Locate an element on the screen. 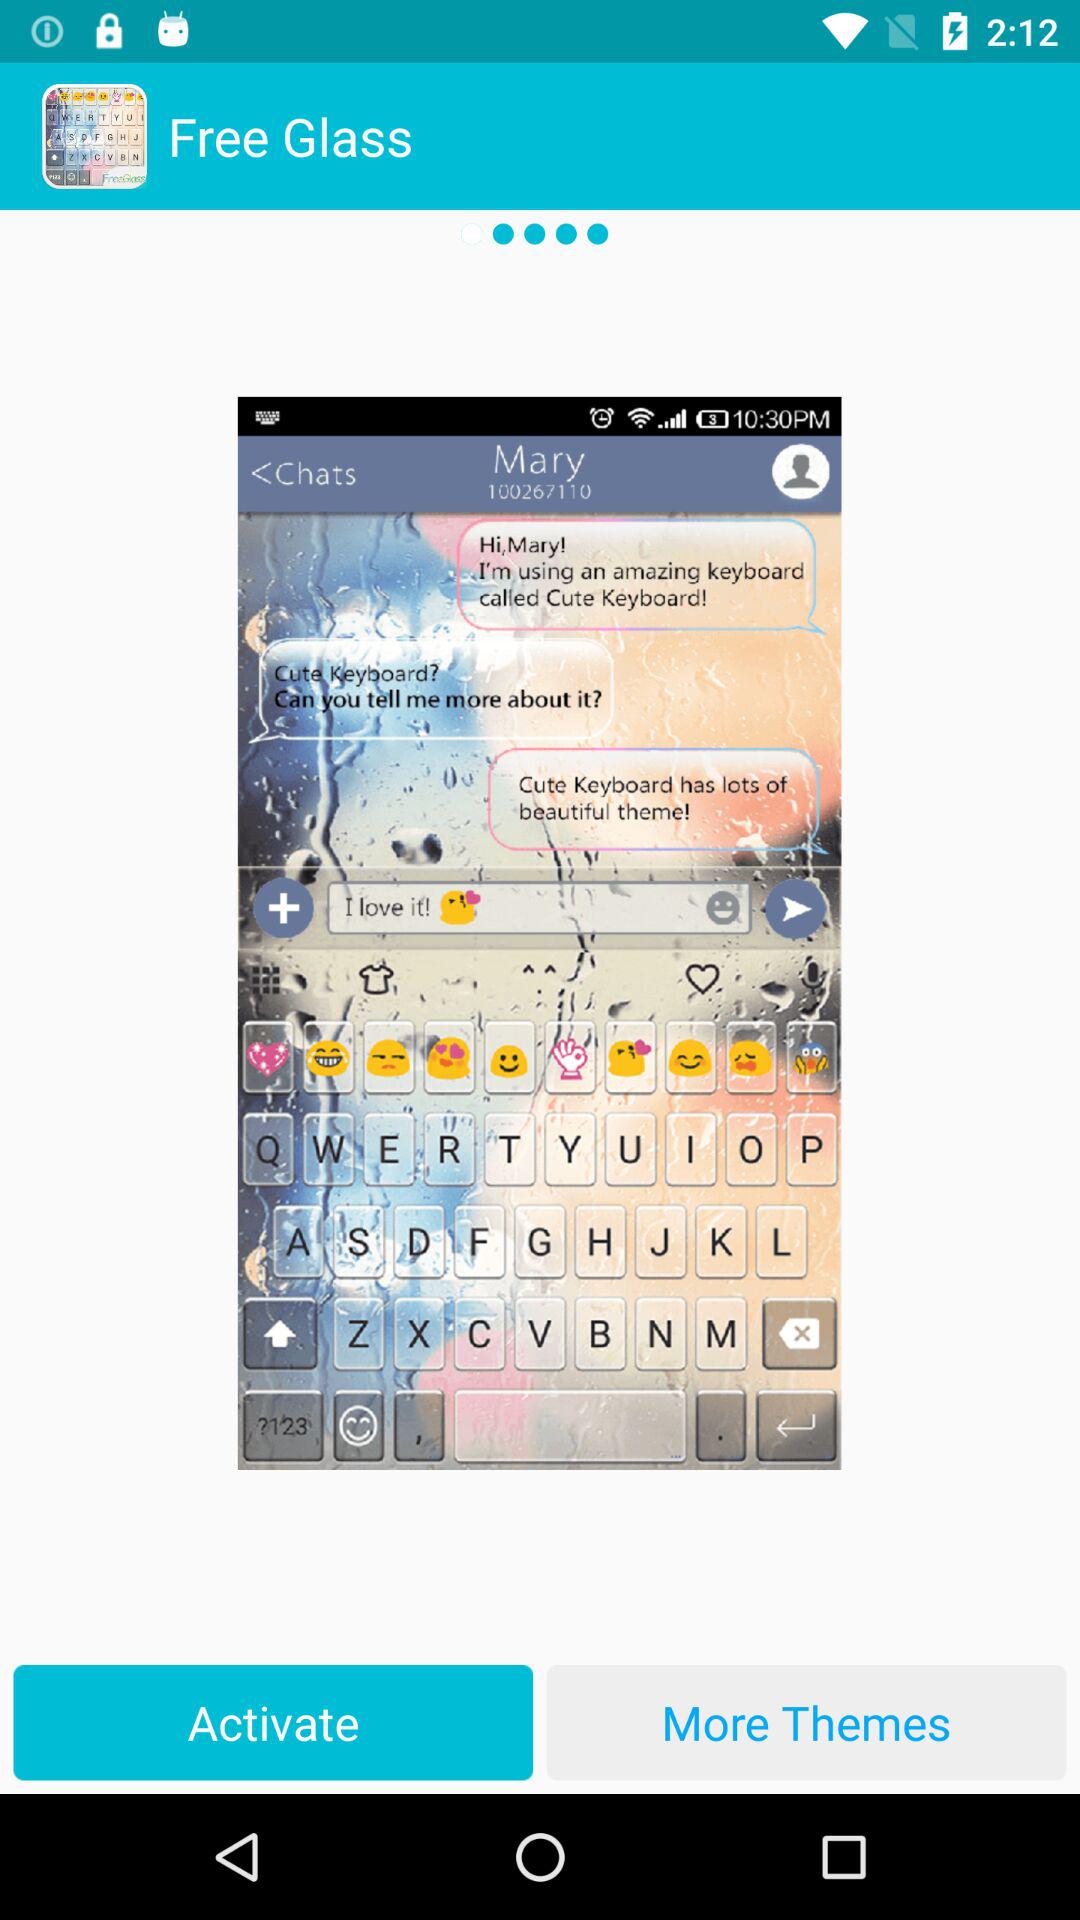 The width and height of the screenshot is (1080, 1920). turn on activate is located at coordinates (273, 1722).